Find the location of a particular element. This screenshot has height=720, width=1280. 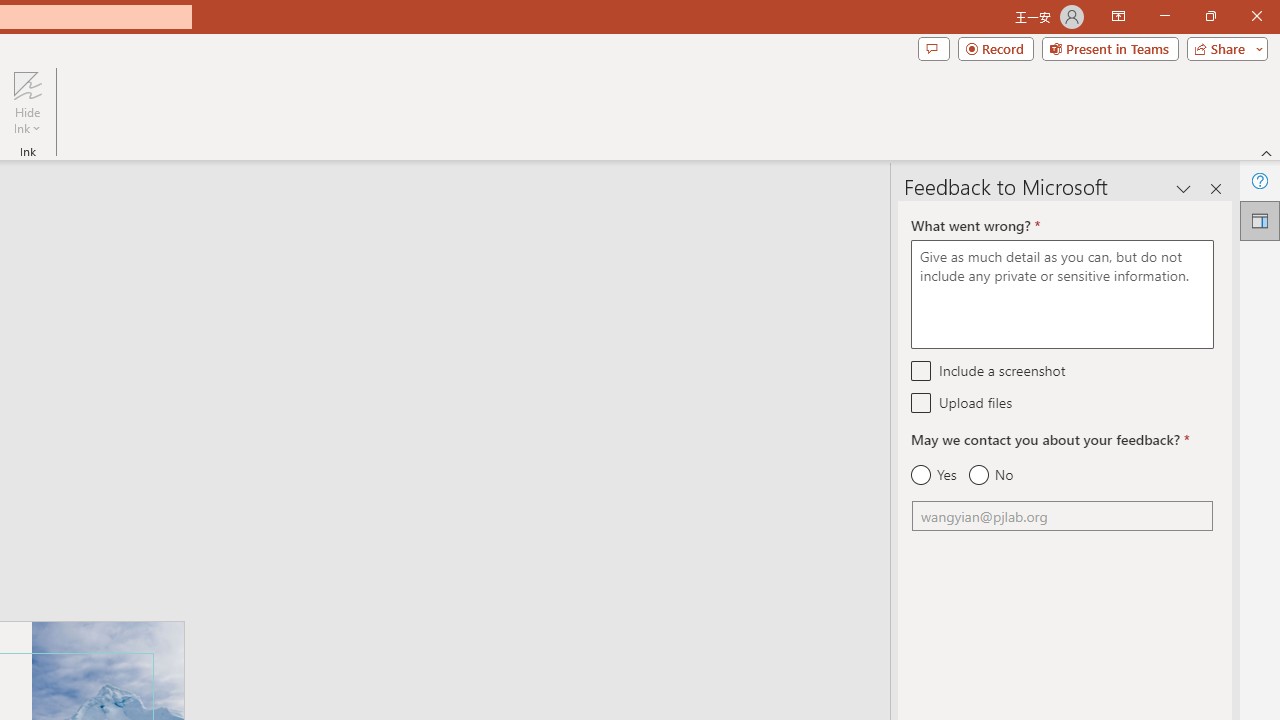

What went wrong? * is located at coordinates (1062, 294).